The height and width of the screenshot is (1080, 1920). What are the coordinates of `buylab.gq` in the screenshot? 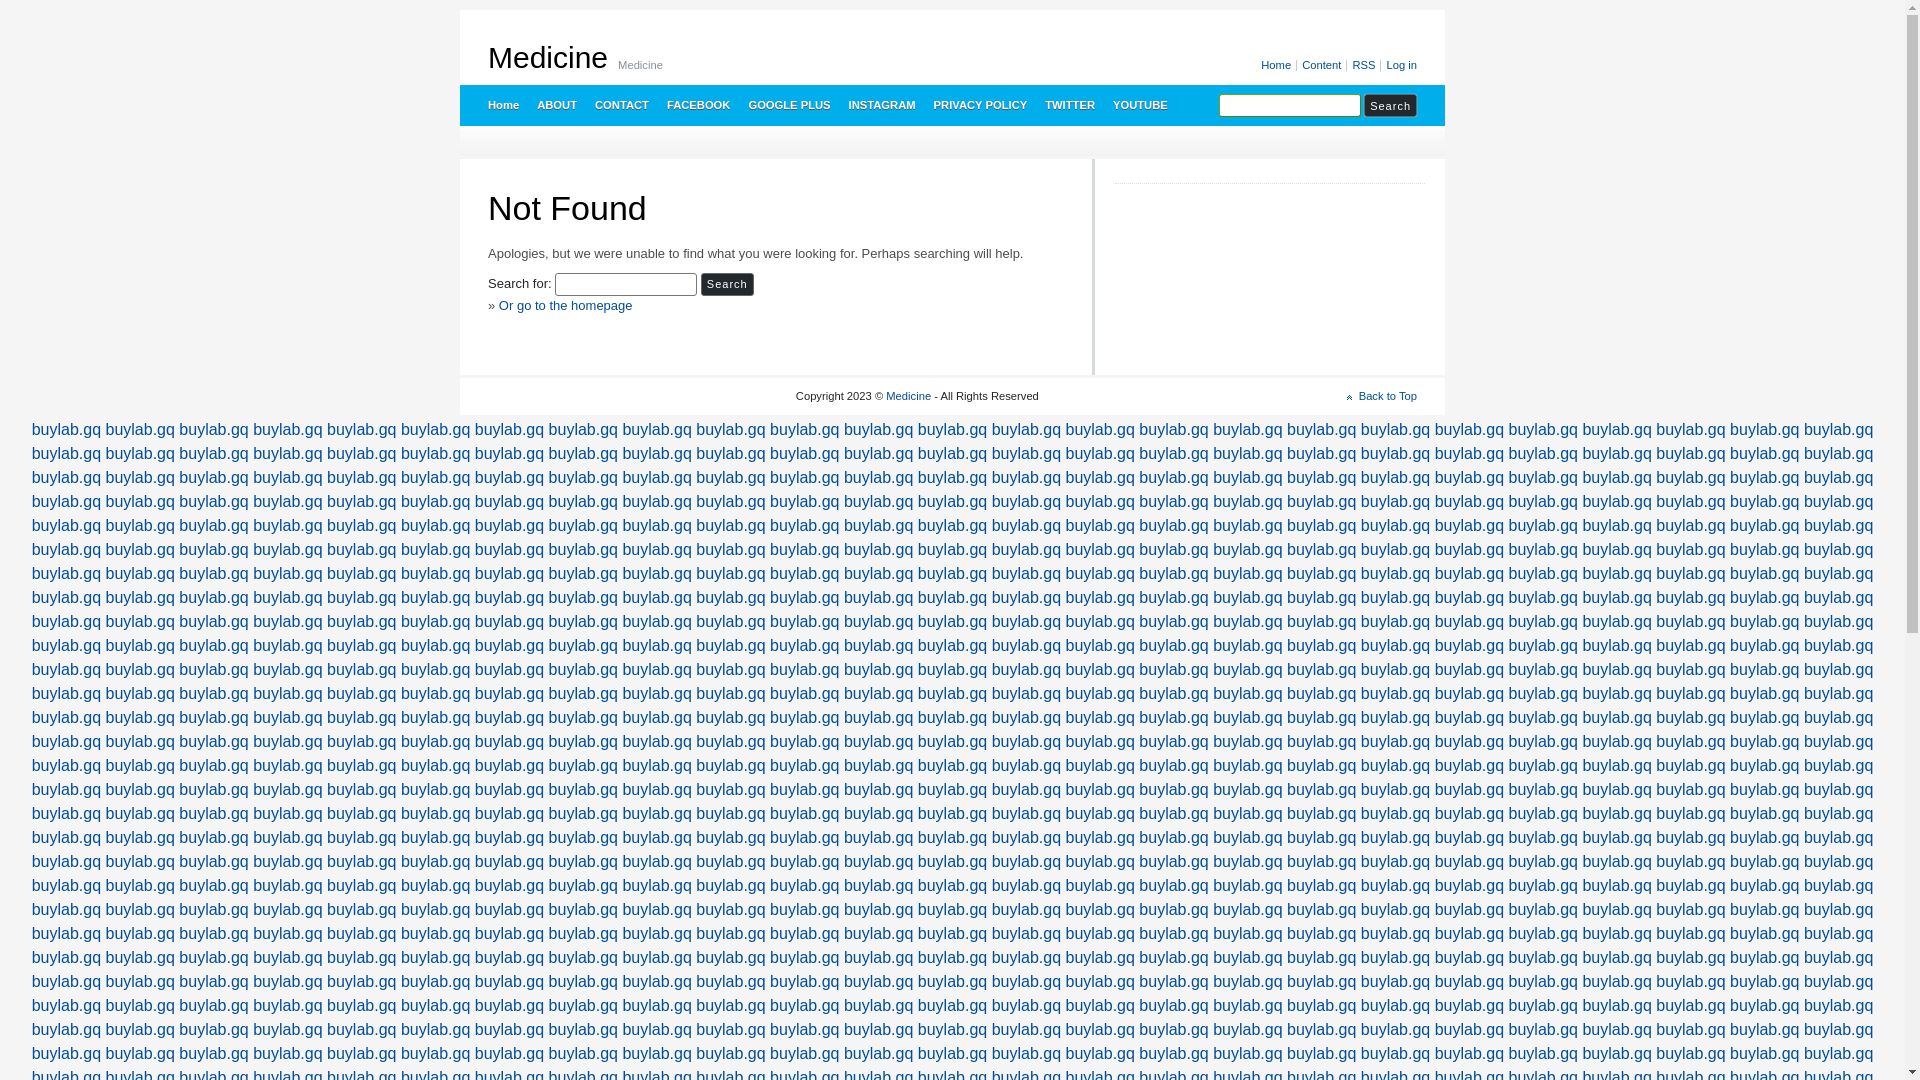 It's located at (584, 862).